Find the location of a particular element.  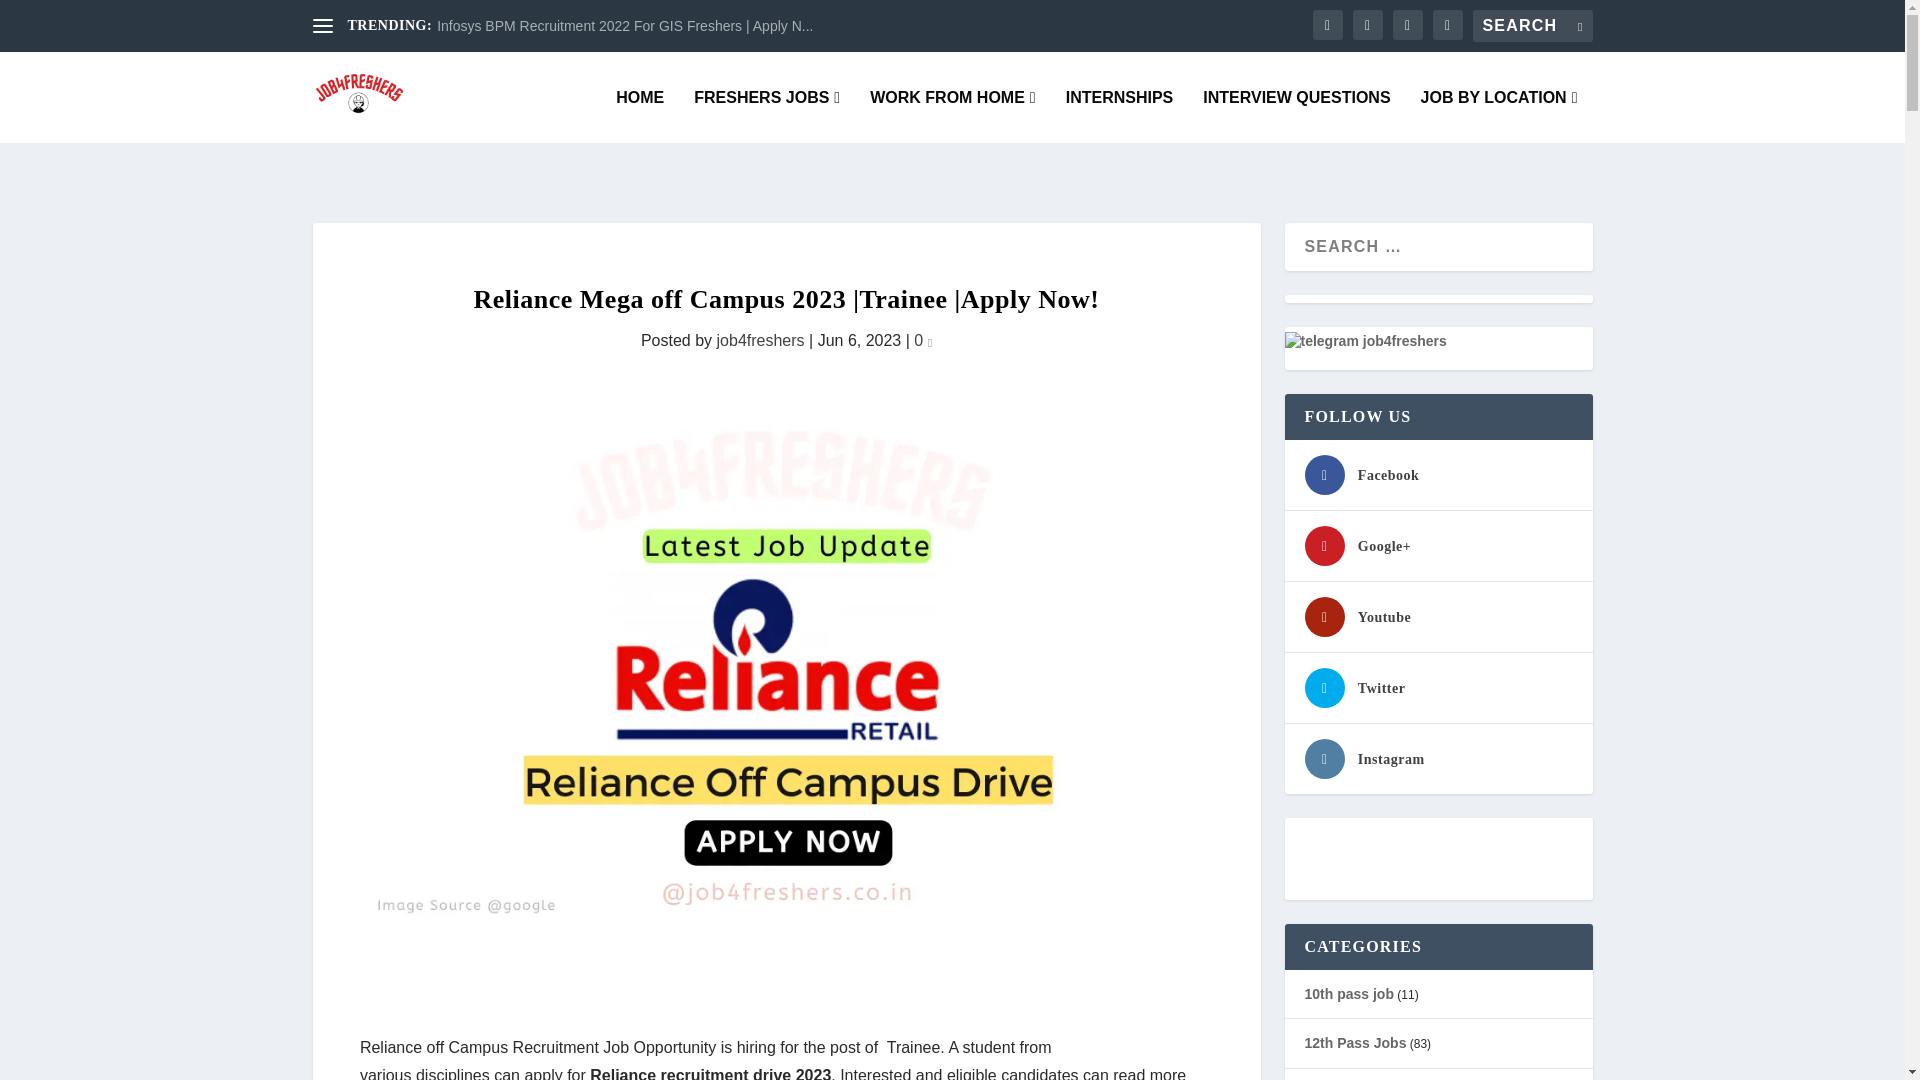

JOB BY LOCATION is located at coordinates (1499, 116).